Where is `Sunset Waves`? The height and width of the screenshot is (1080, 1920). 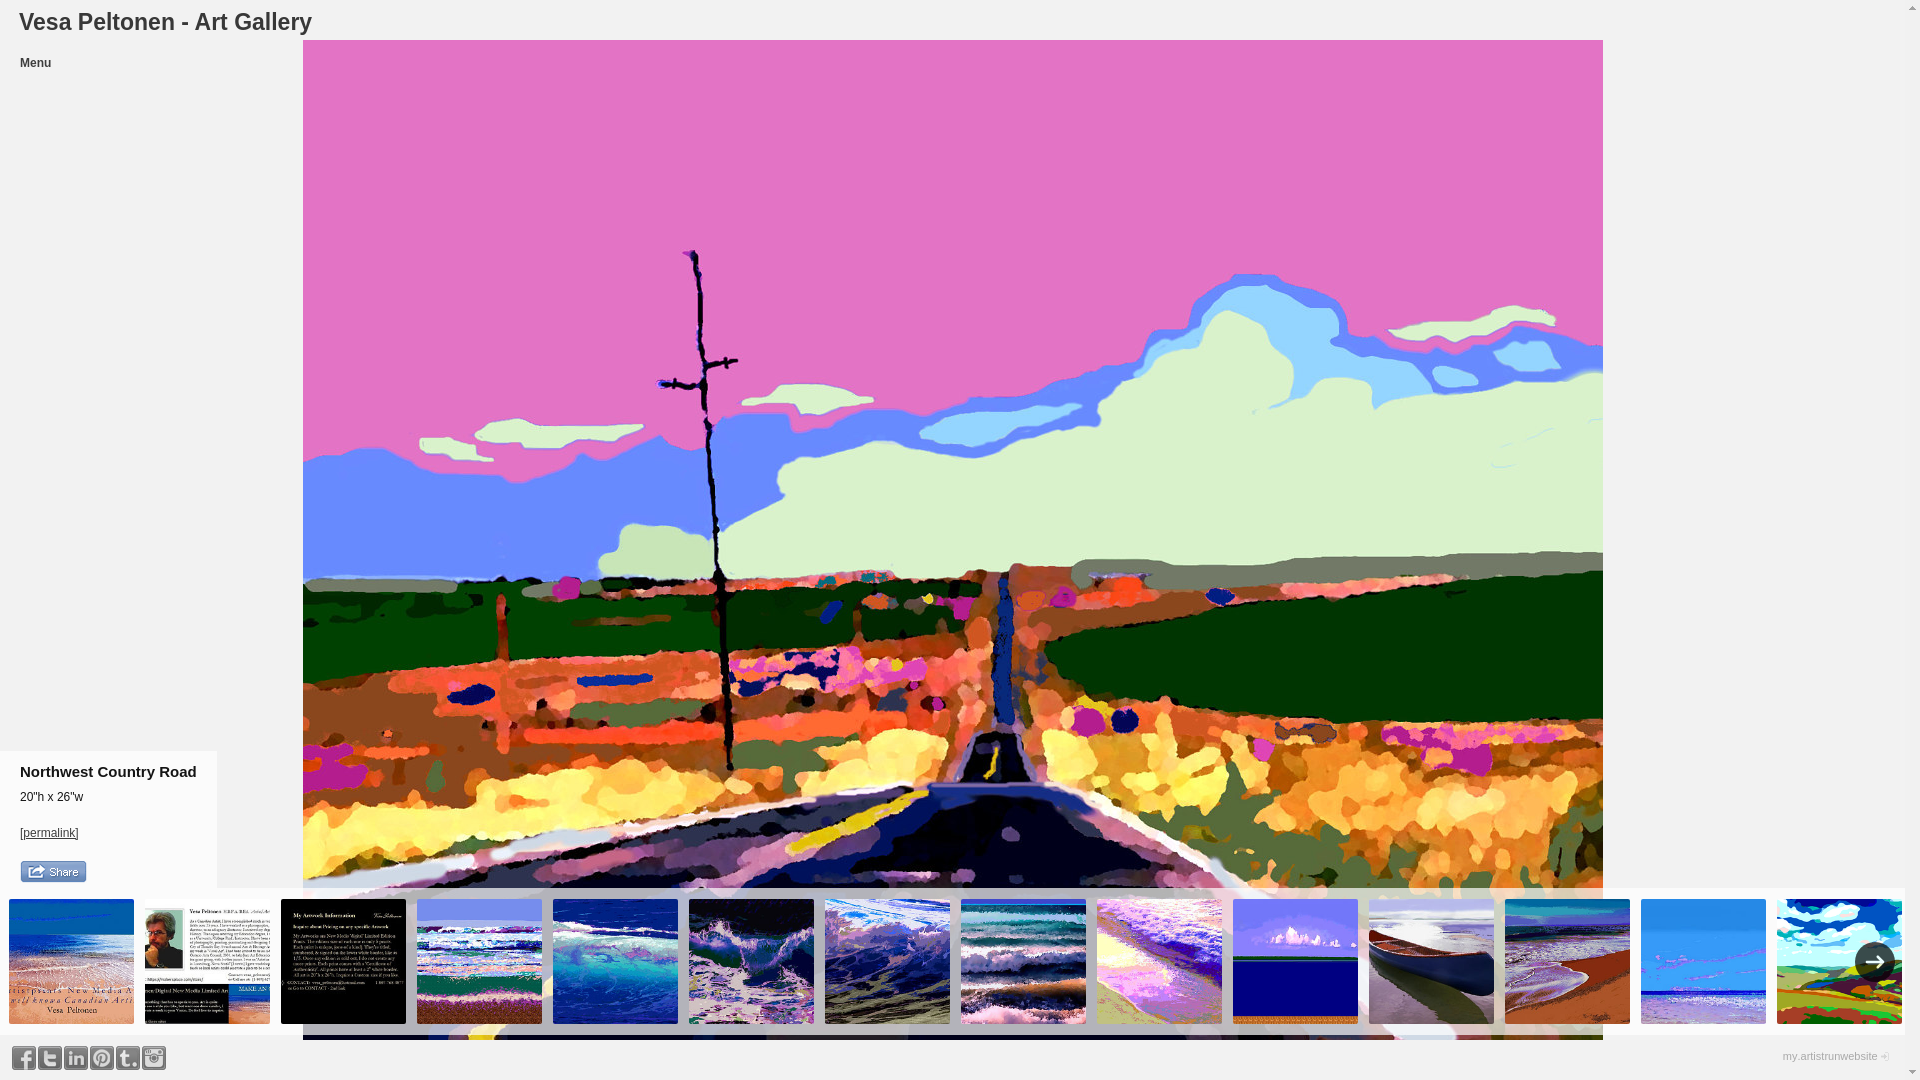
Sunset Waves is located at coordinates (1160, 962).